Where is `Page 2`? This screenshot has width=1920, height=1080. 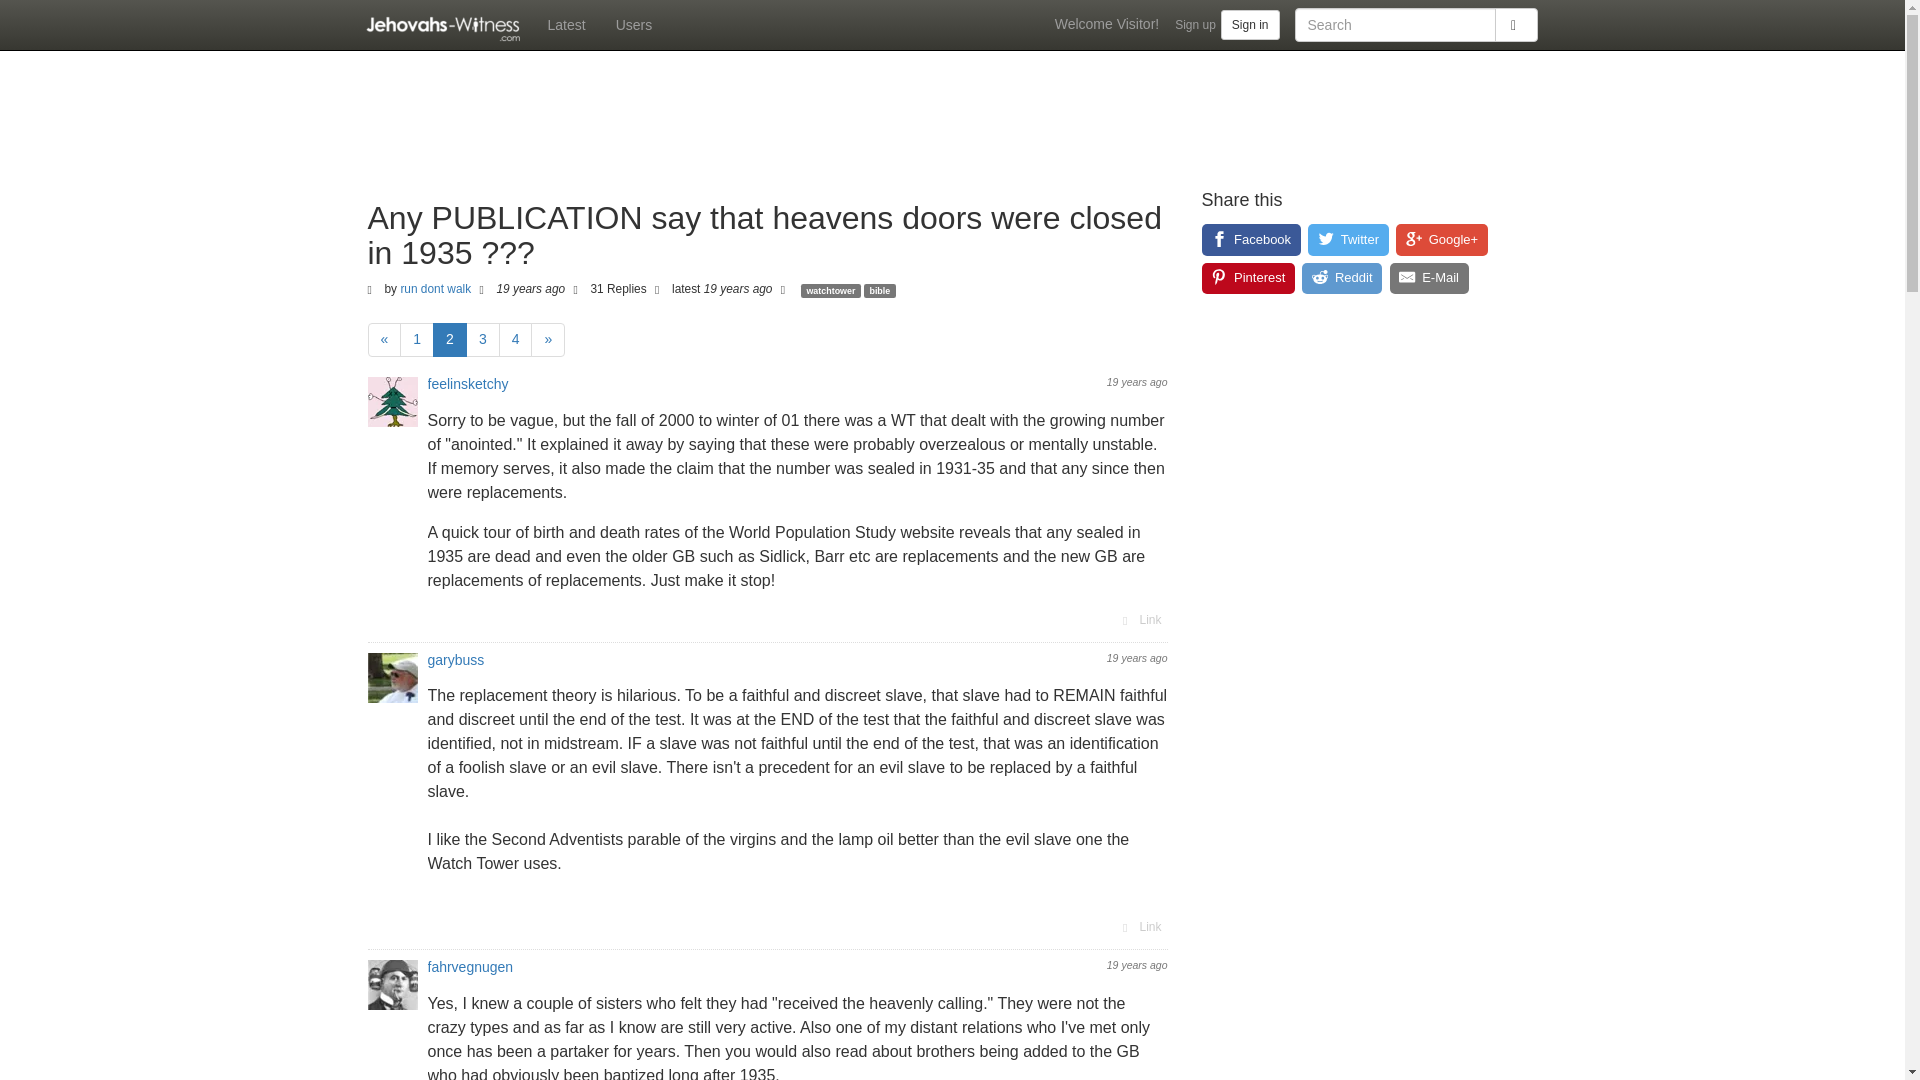
Page 2 is located at coordinates (450, 340).